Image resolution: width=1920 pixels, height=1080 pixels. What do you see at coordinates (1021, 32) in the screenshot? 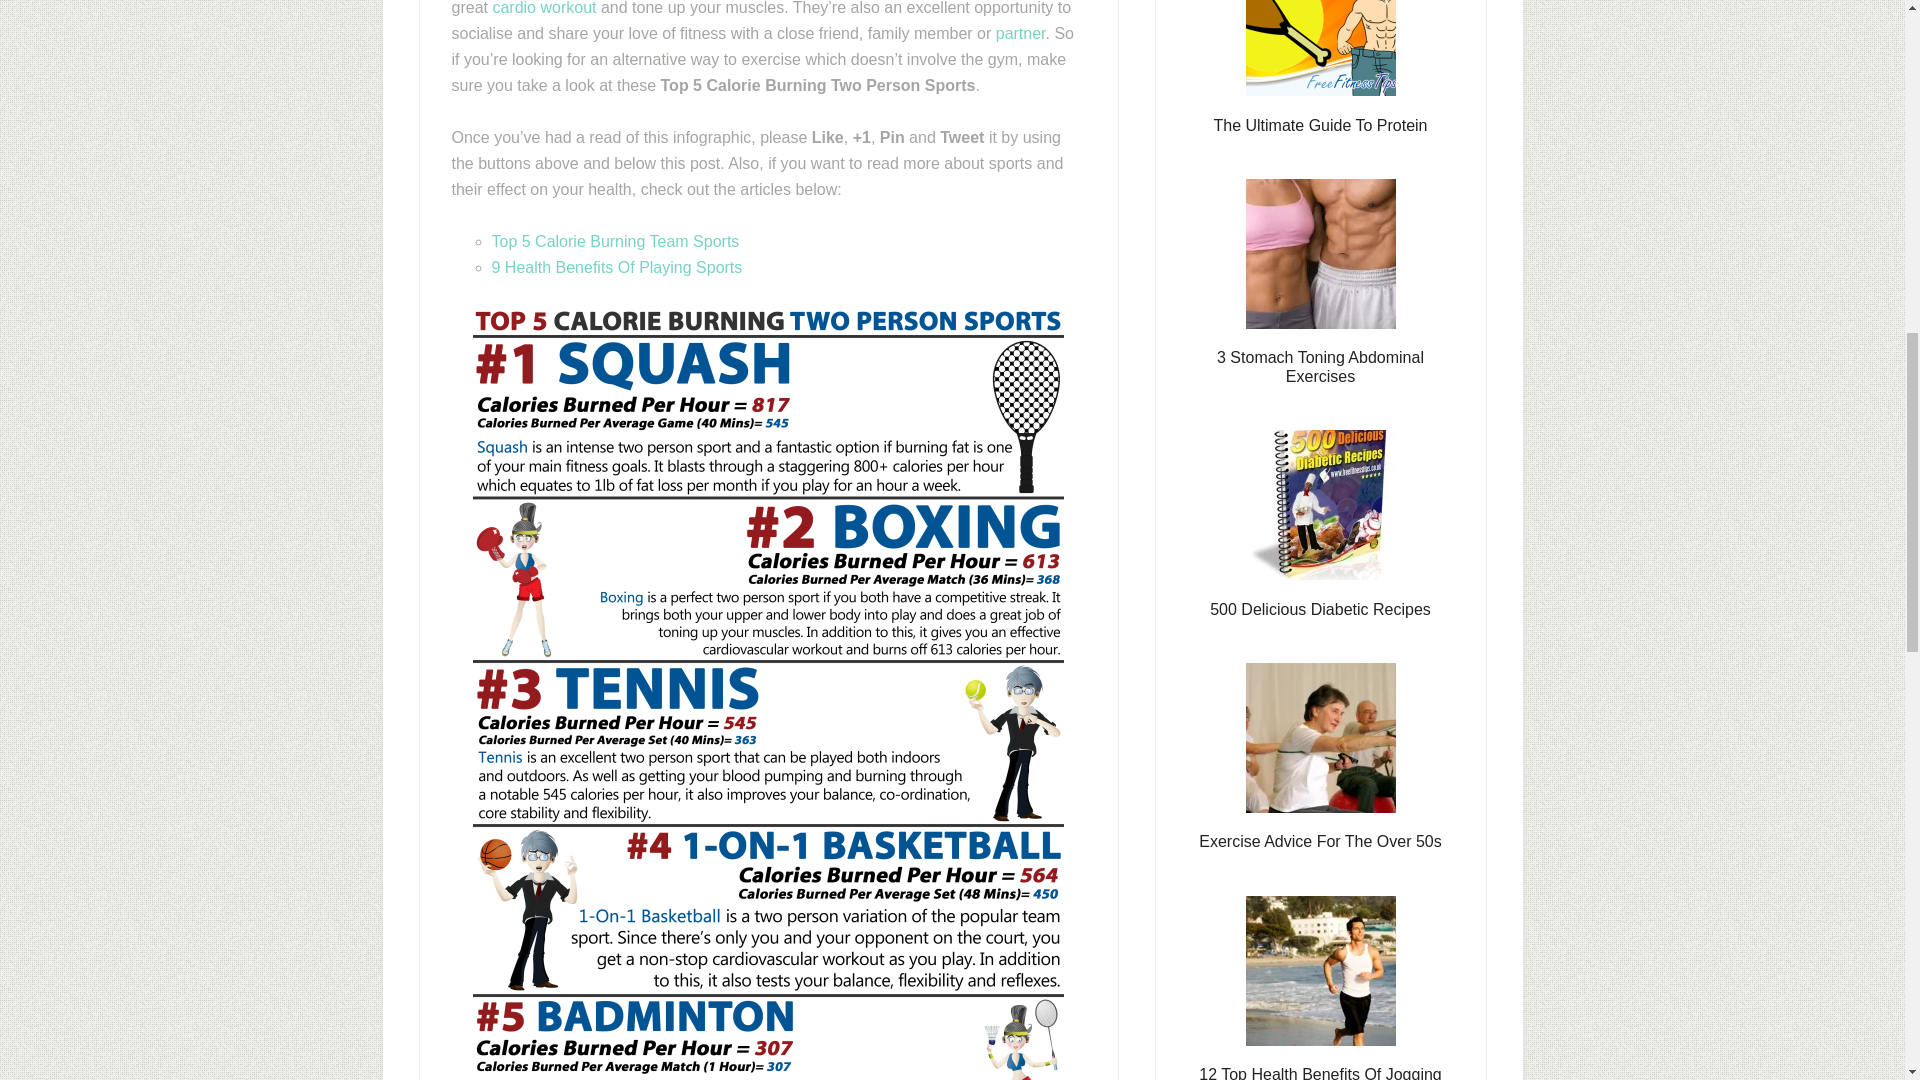
I see `partner` at bounding box center [1021, 32].